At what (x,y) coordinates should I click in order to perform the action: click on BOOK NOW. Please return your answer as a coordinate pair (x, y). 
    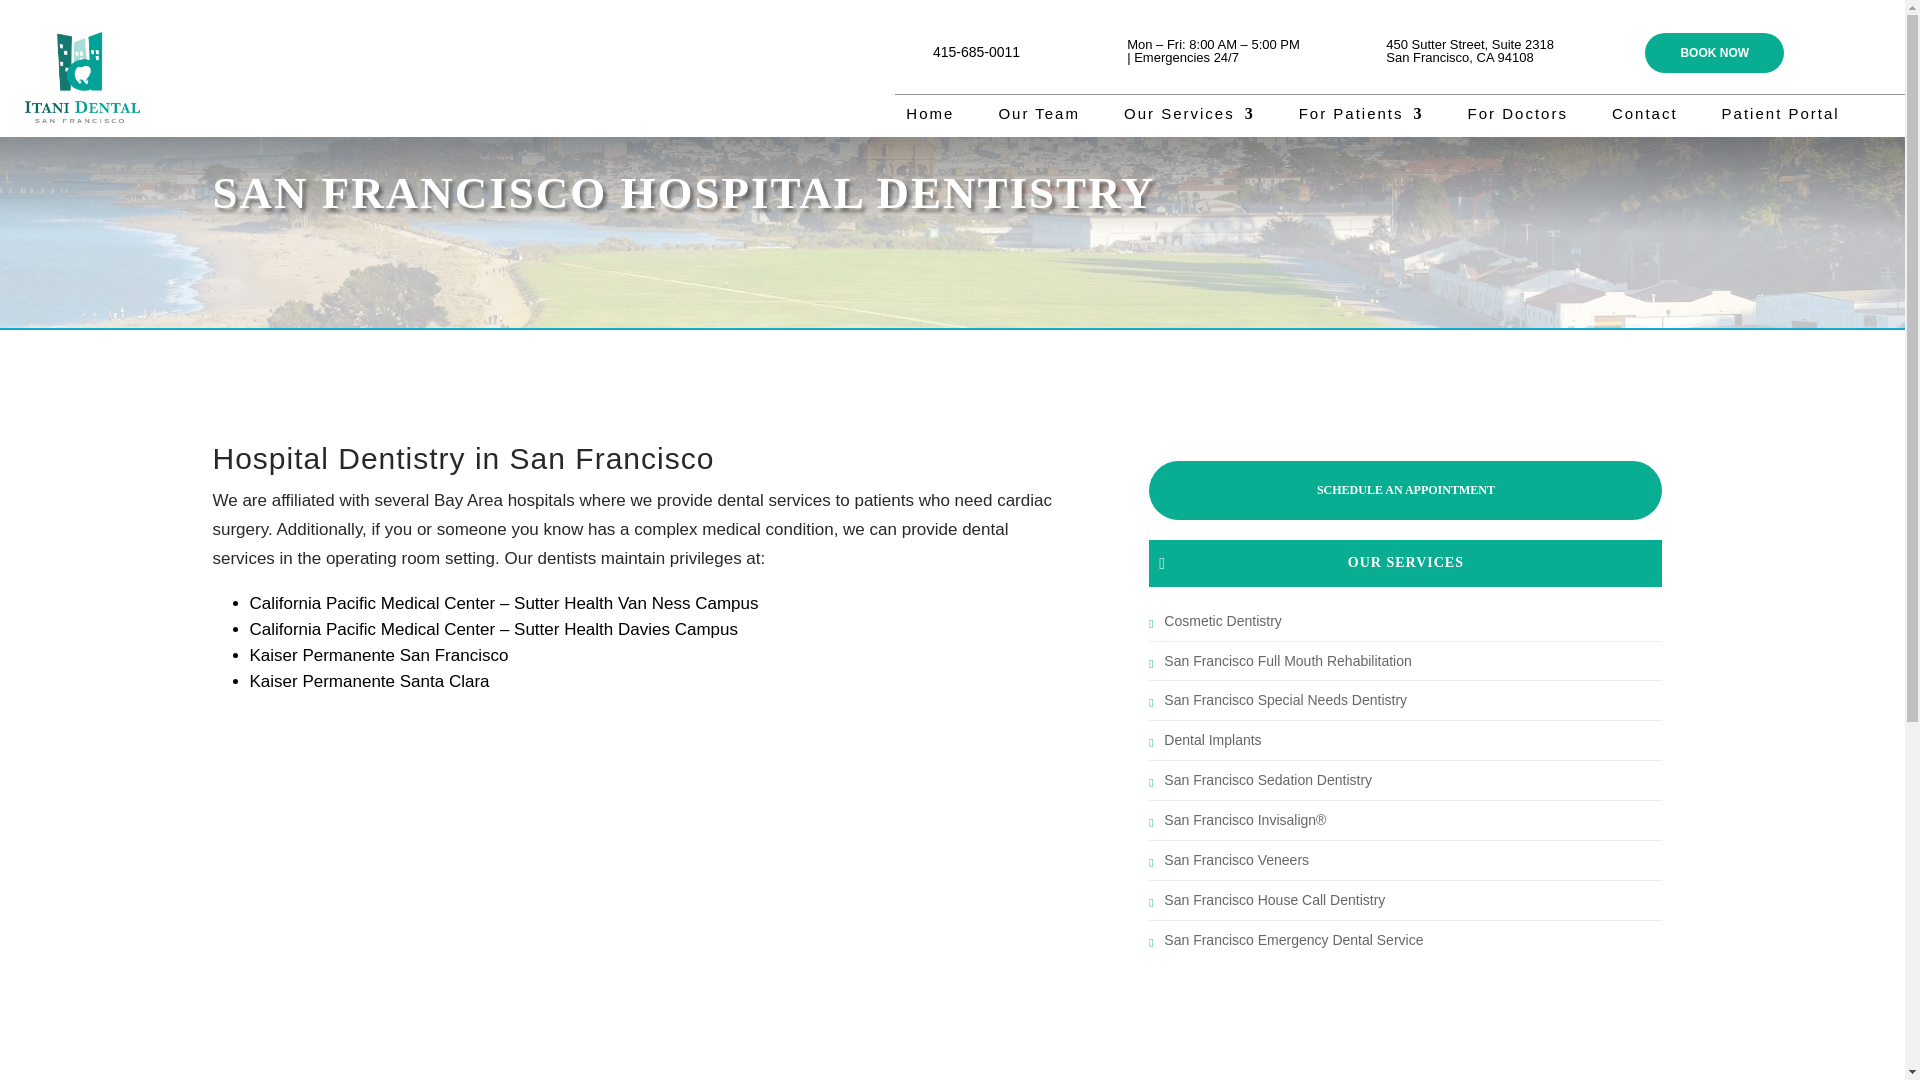
    Looking at the image, I should click on (1714, 53).